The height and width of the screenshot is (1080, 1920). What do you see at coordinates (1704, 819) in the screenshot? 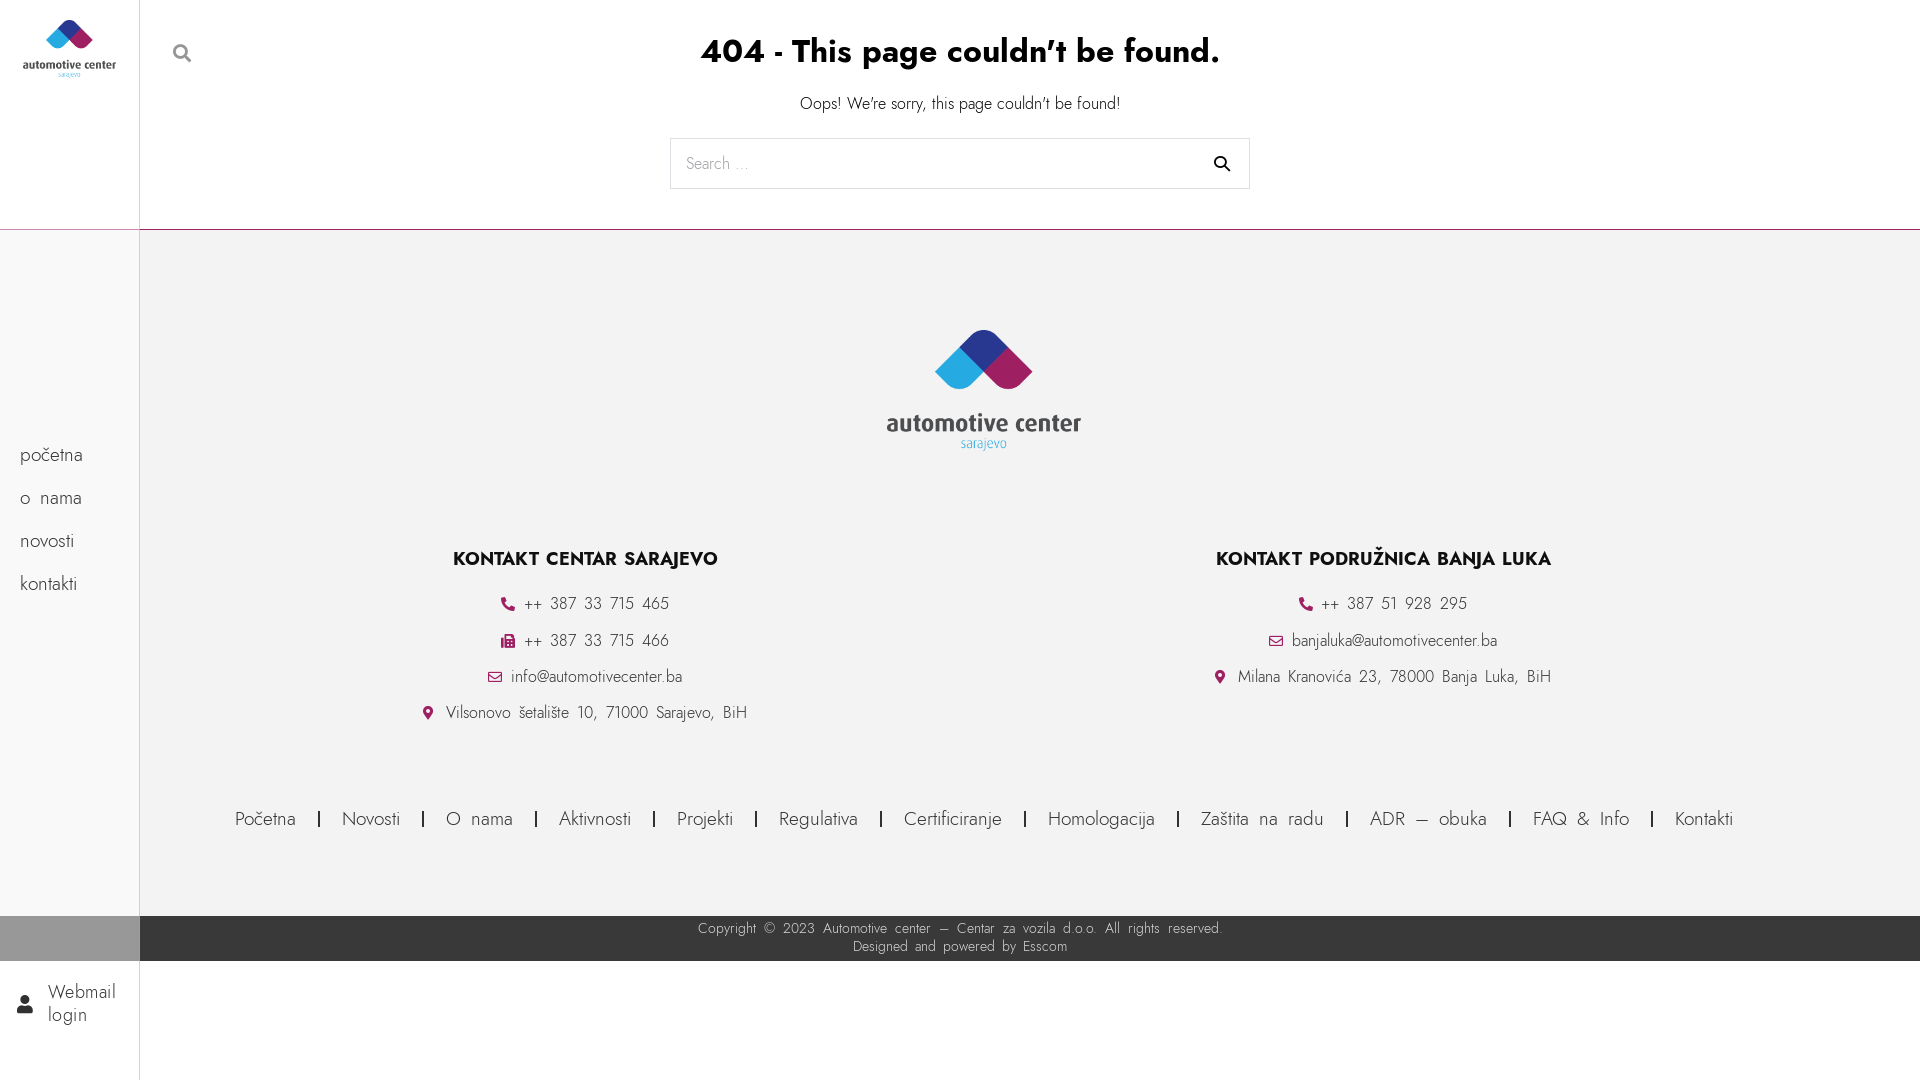
I see `Kontakti` at bounding box center [1704, 819].